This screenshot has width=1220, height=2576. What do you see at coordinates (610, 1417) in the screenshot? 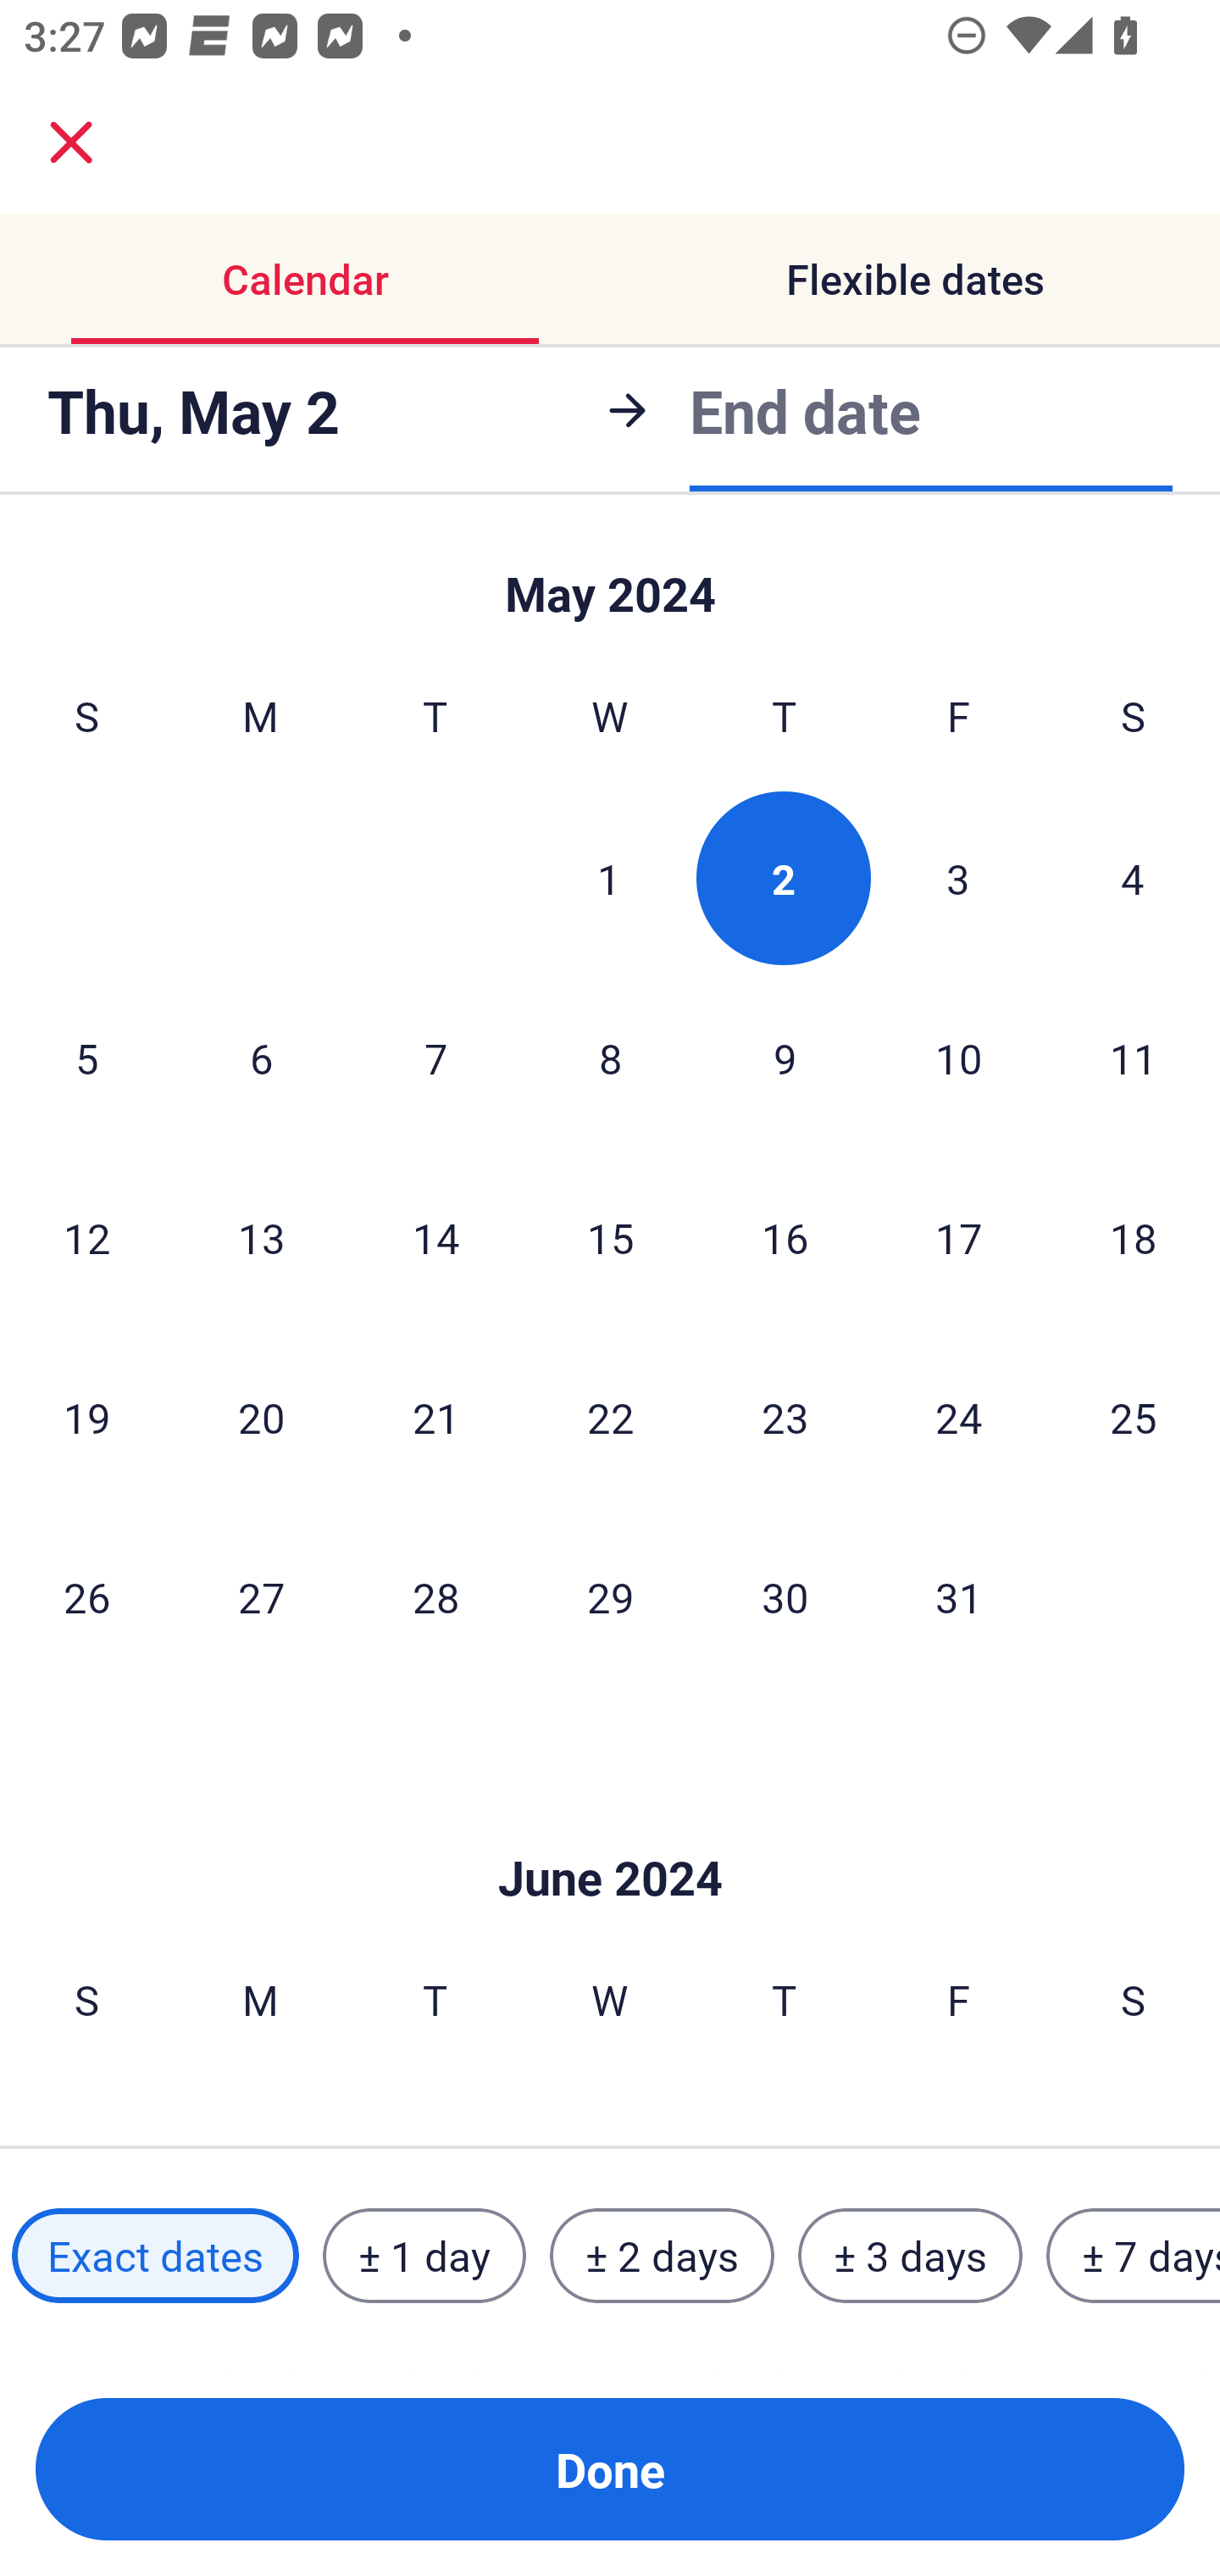
I see `22 Wednesday, May 22, 2024` at bounding box center [610, 1417].